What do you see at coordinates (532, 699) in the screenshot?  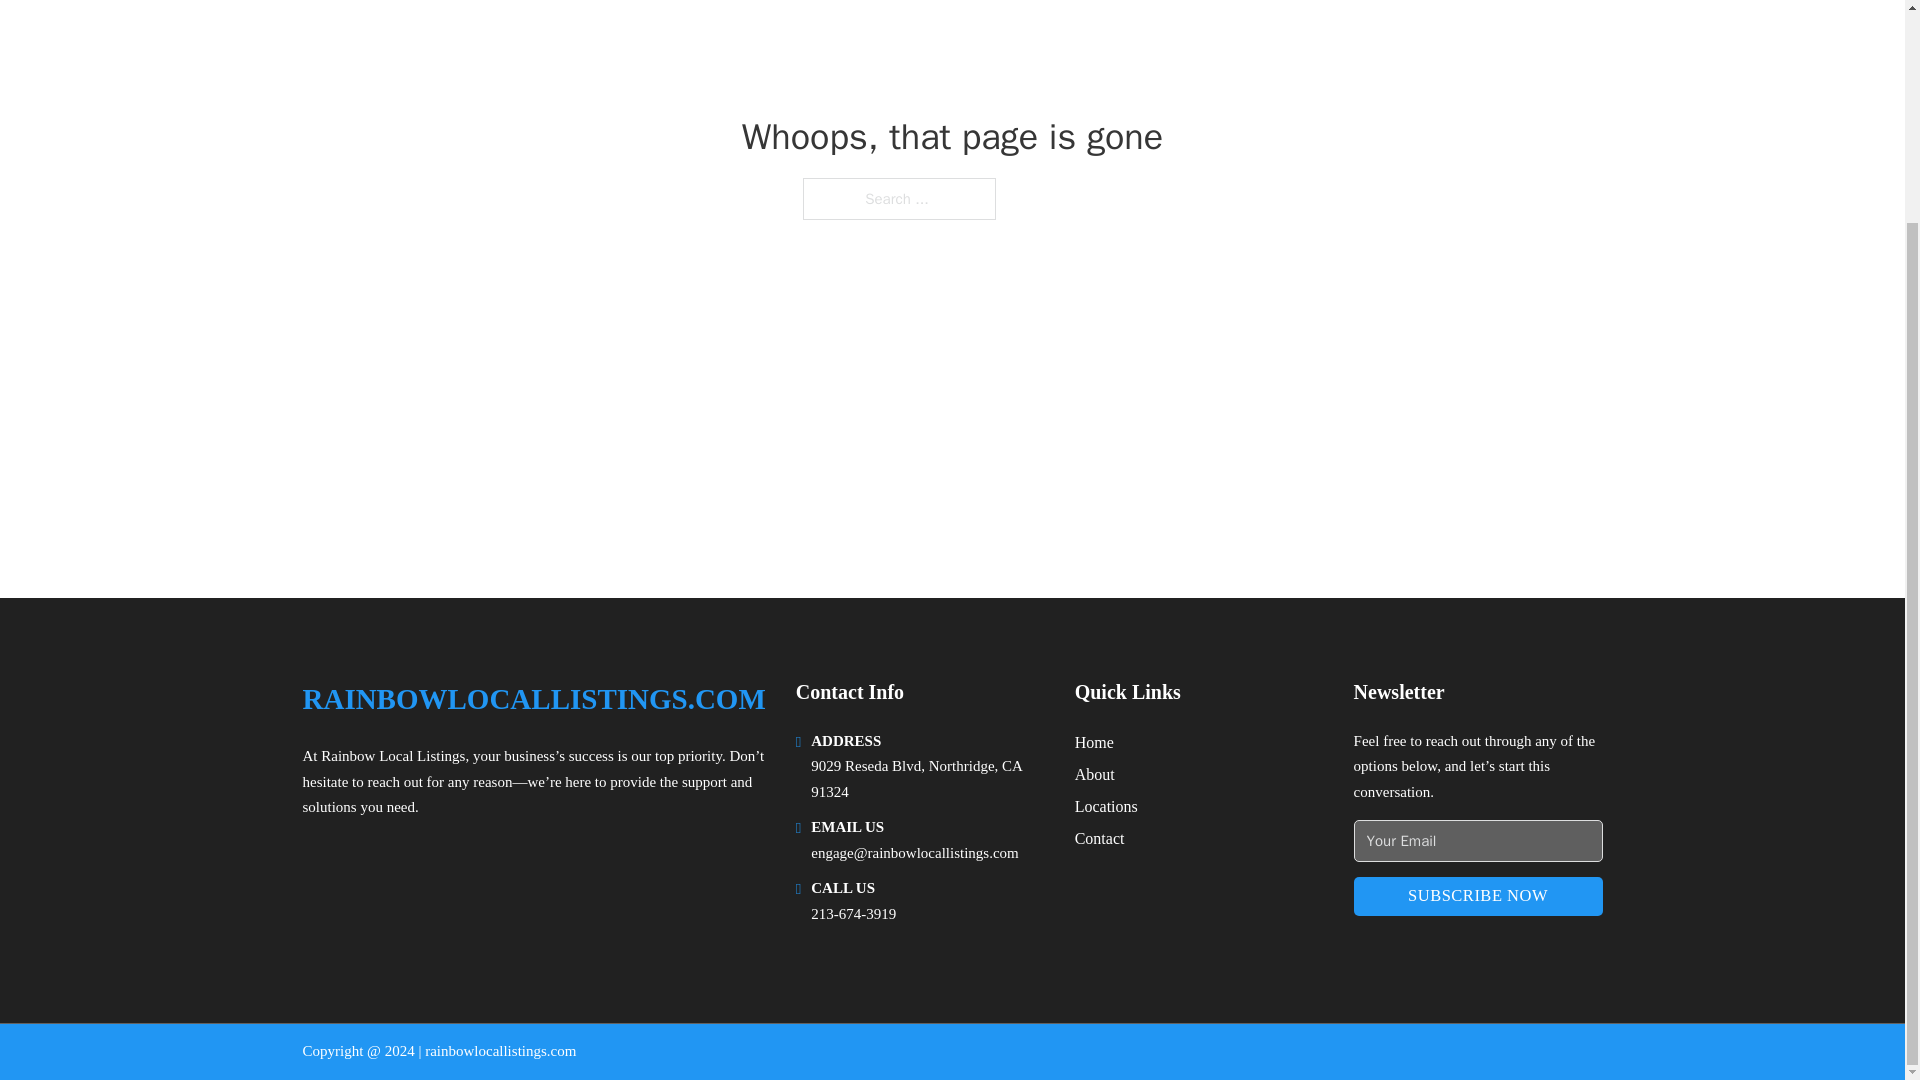 I see `RAINBOWLOCALLISTINGS.COM` at bounding box center [532, 699].